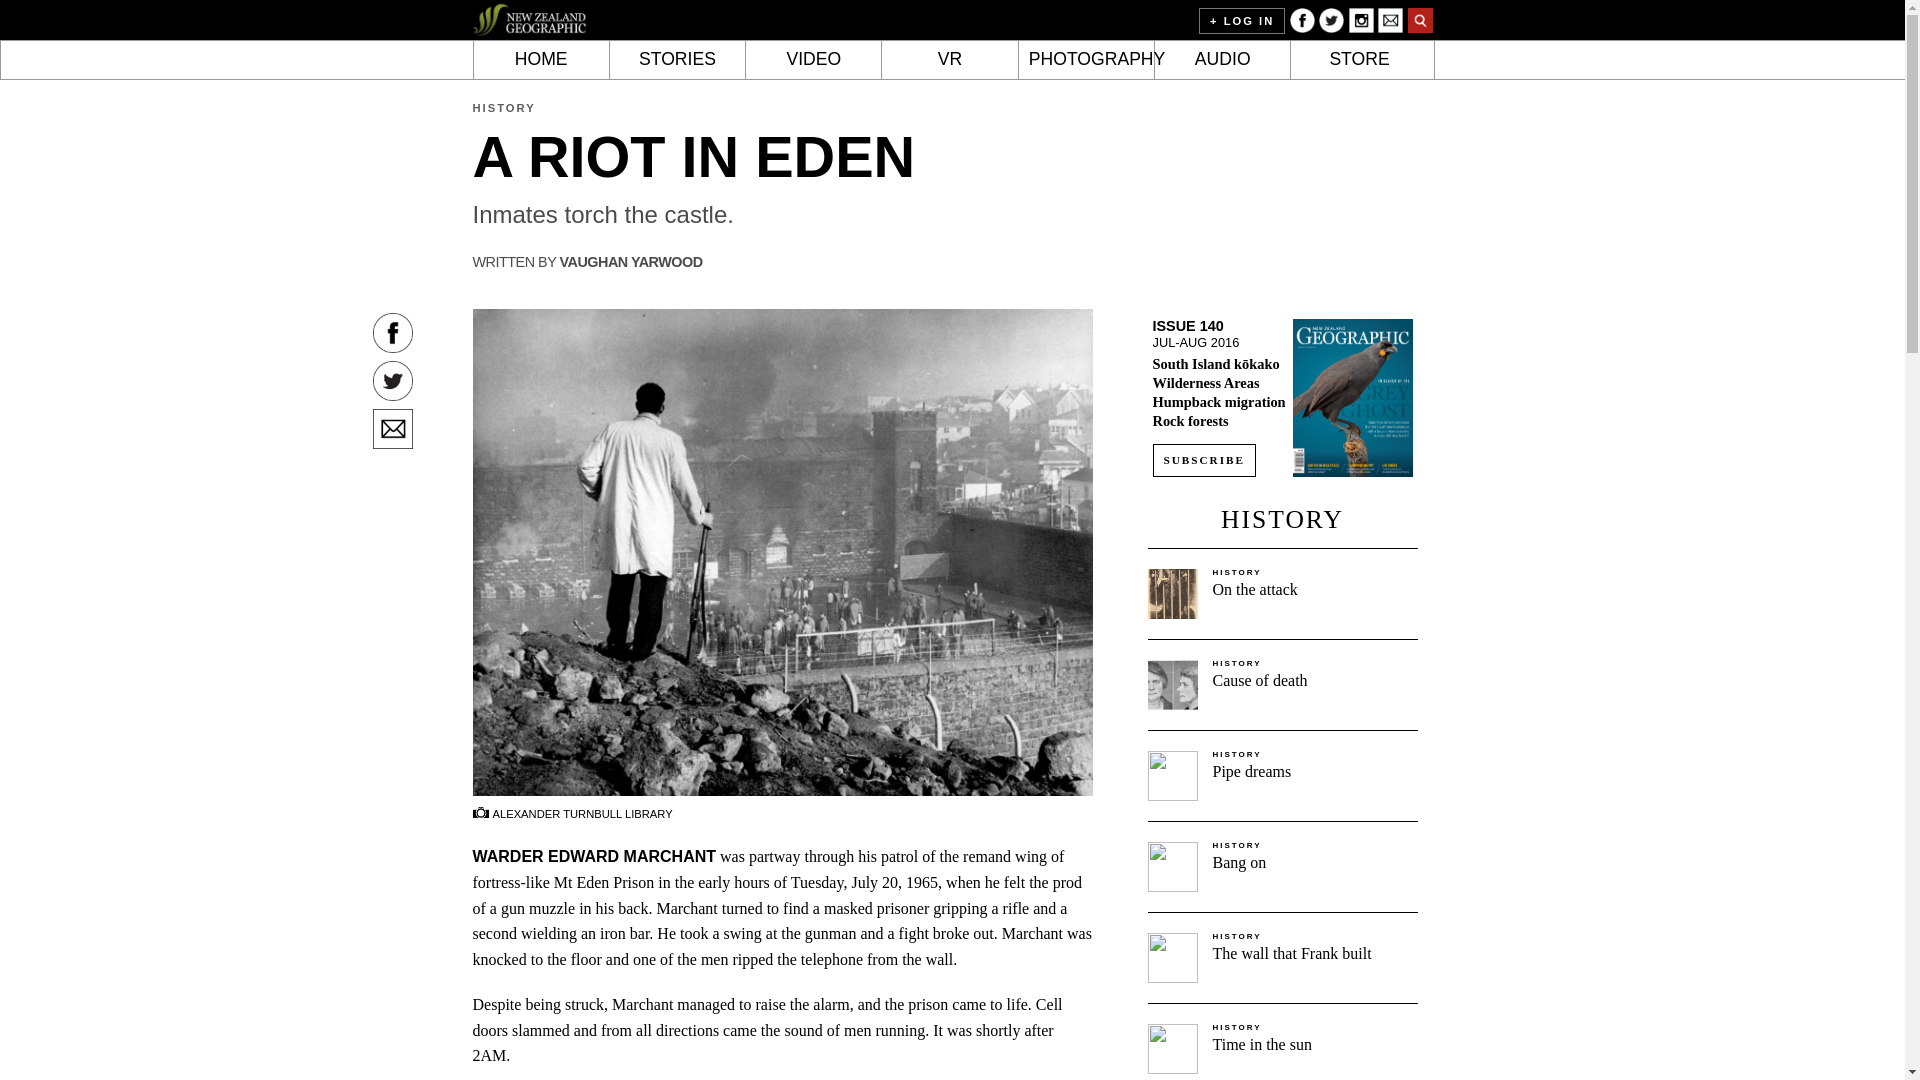 This screenshot has width=1920, height=1080. What do you see at coordinates (1236, 663) in the screenshot?
I see `HISTORY` at bounding box center [1236, 663].